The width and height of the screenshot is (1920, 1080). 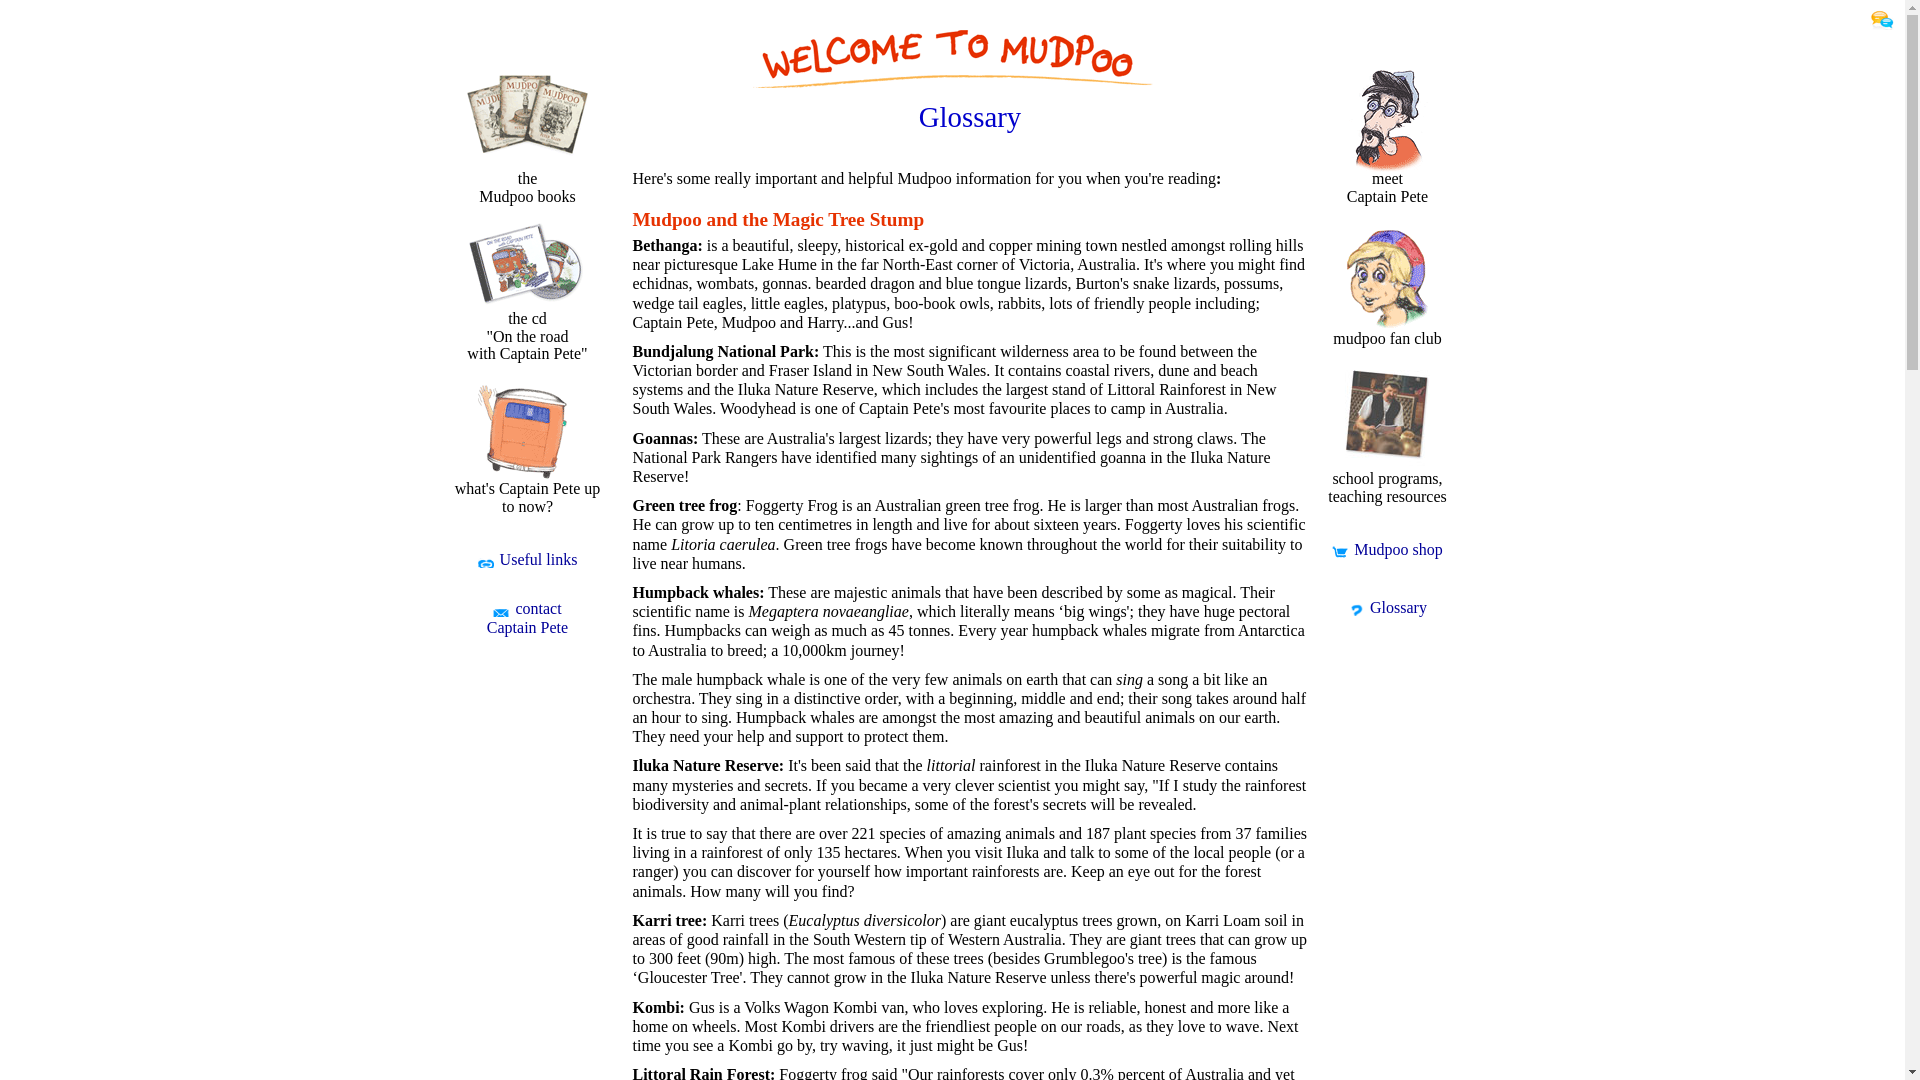 I want to click on Useful links, so click(x=528, y=560).